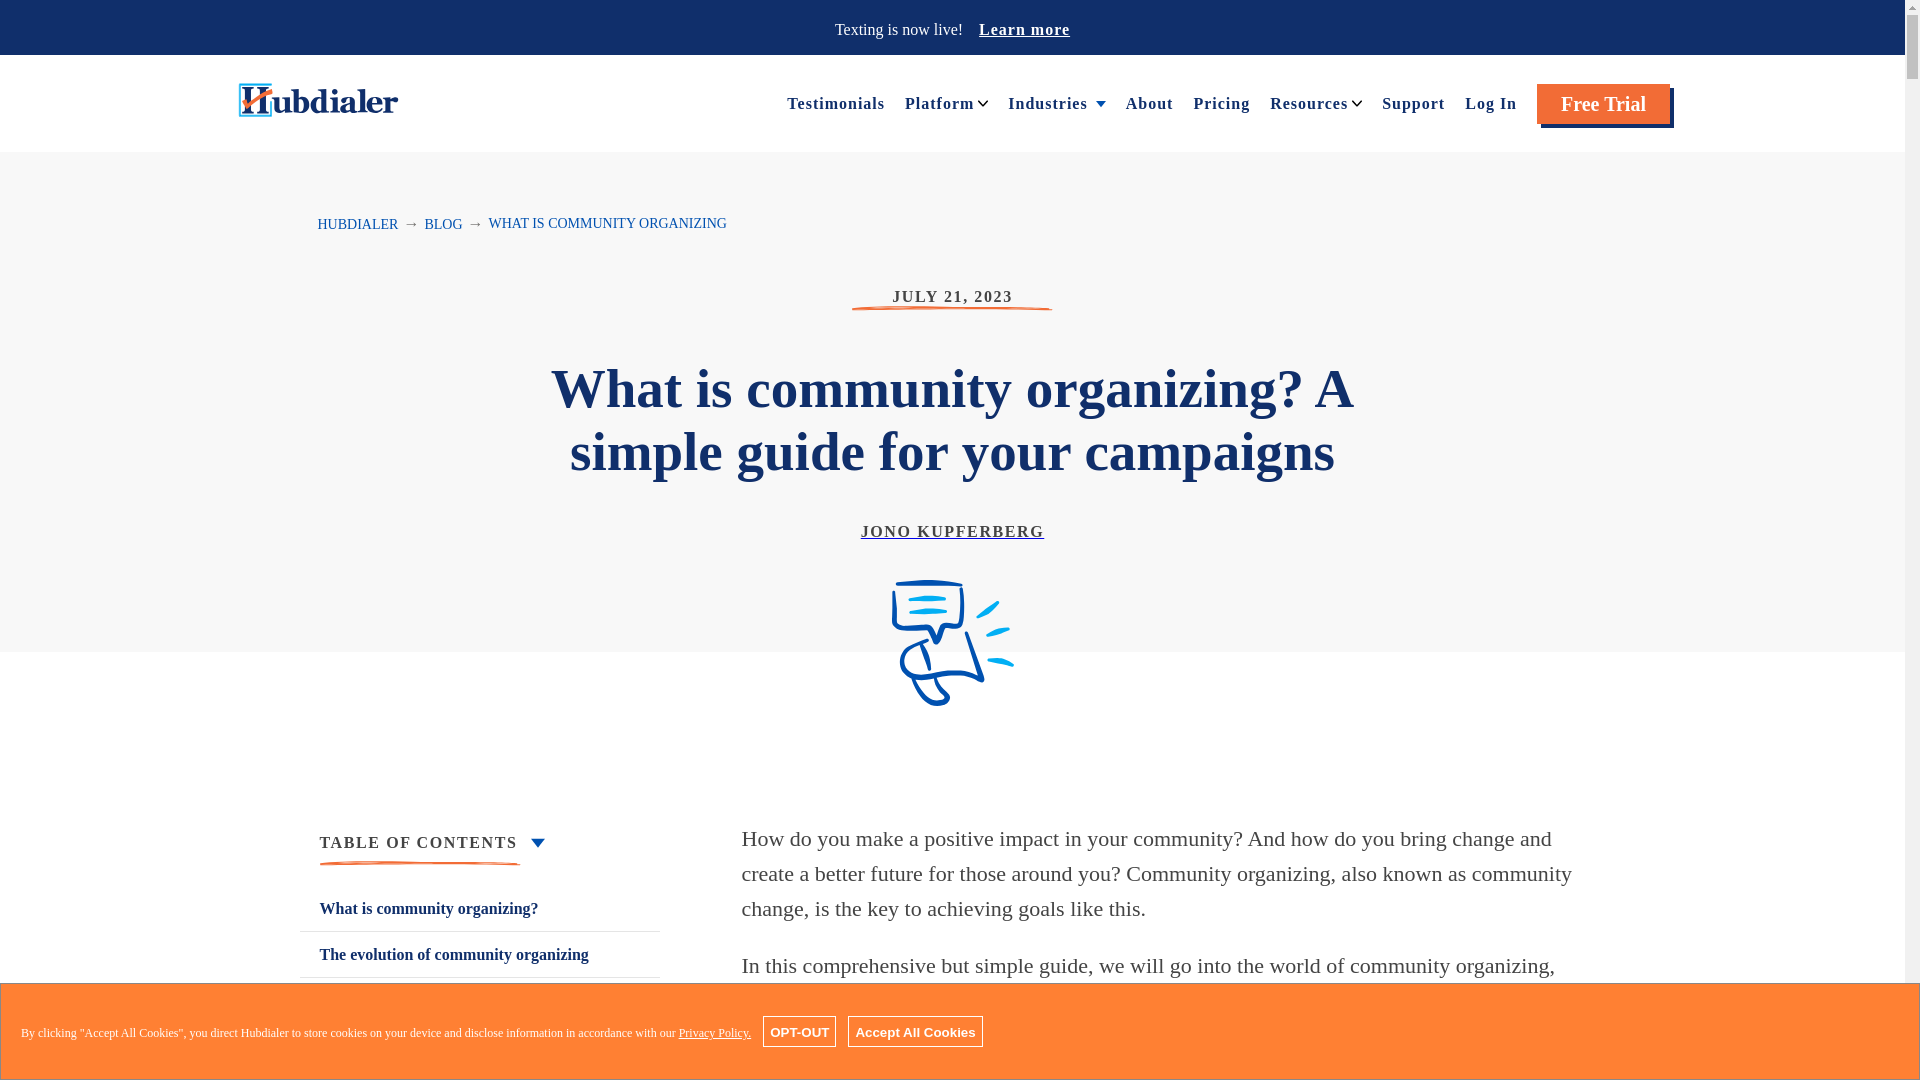 The height and width of the screenshot is (1080, 1920). What do you see at coordinates (443, 224) in the screenshot?
I see `BLOG` at bounding box center [443, 224].